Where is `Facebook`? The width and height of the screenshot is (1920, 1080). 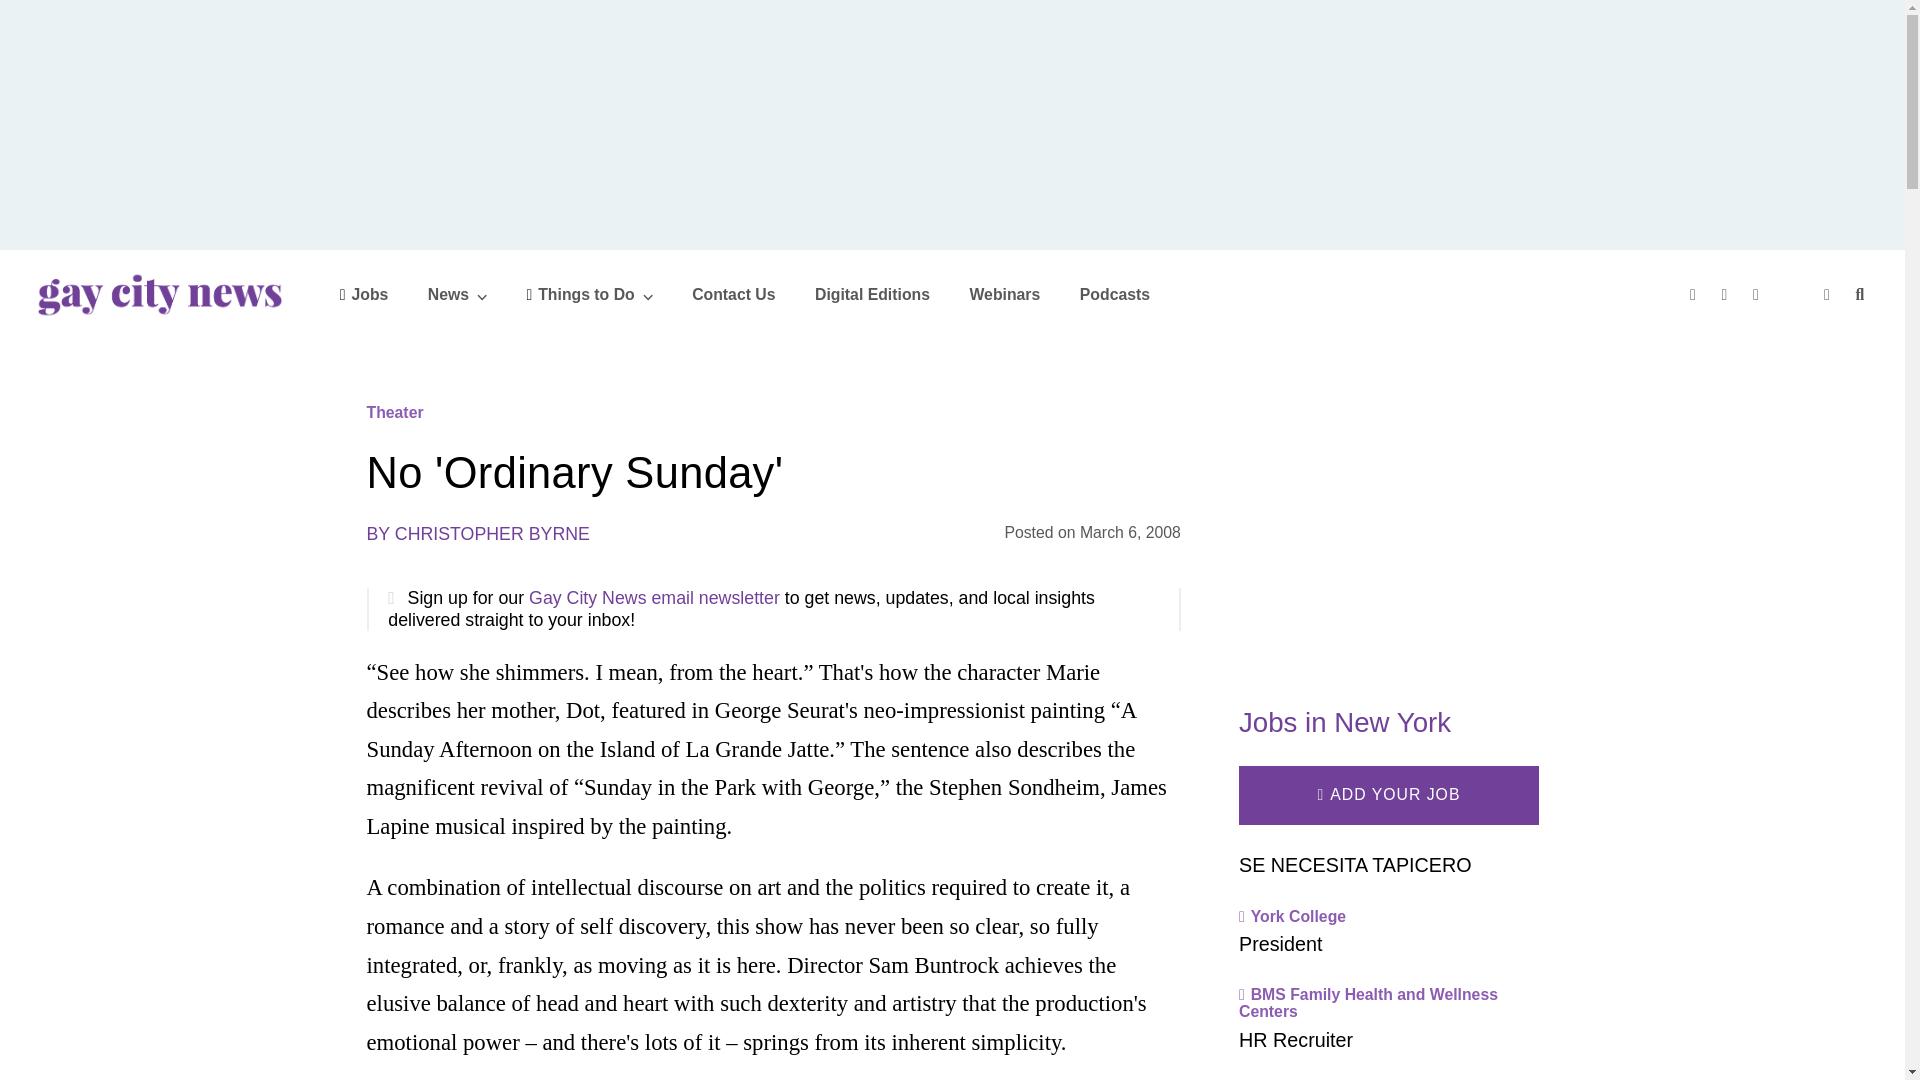 Facebook is located at coordinates (1695, 294).